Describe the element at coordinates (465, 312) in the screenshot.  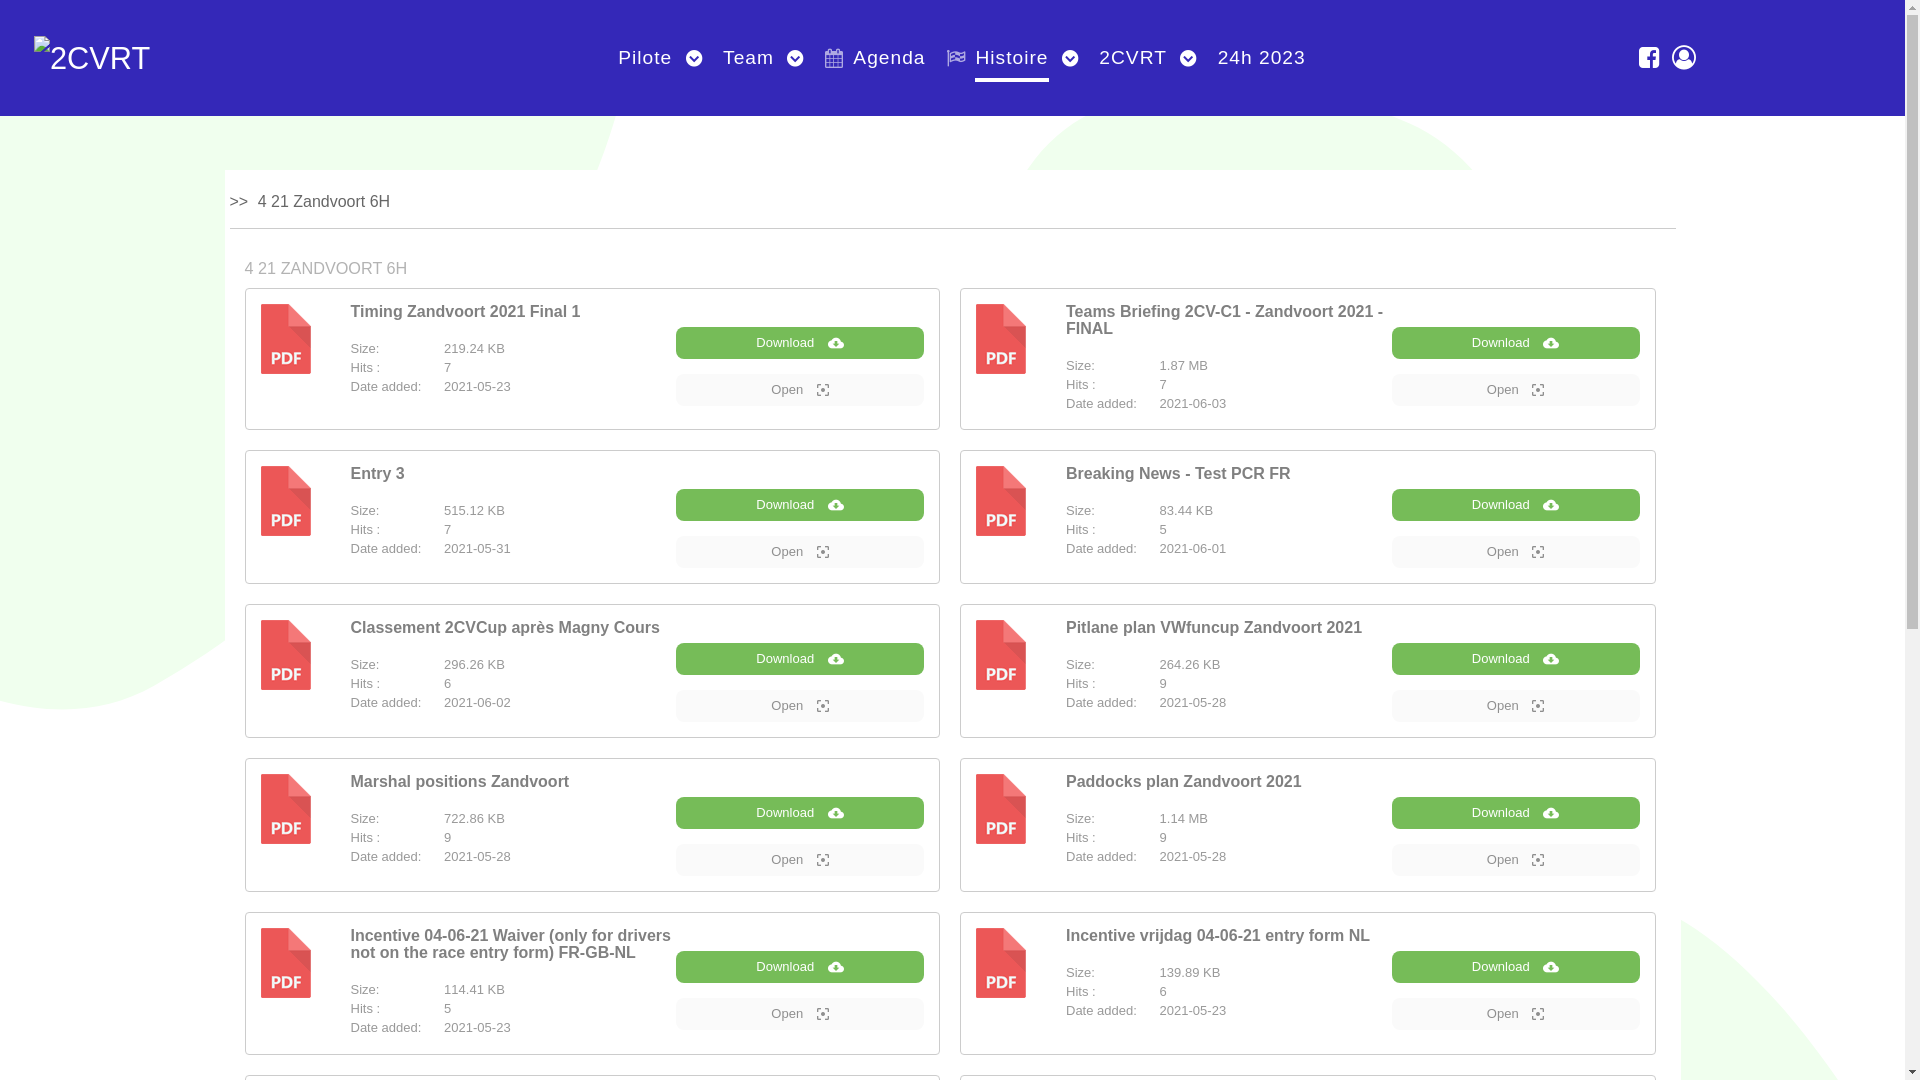
I see `Timing Zandvoort 2021 Final 1` at that location.